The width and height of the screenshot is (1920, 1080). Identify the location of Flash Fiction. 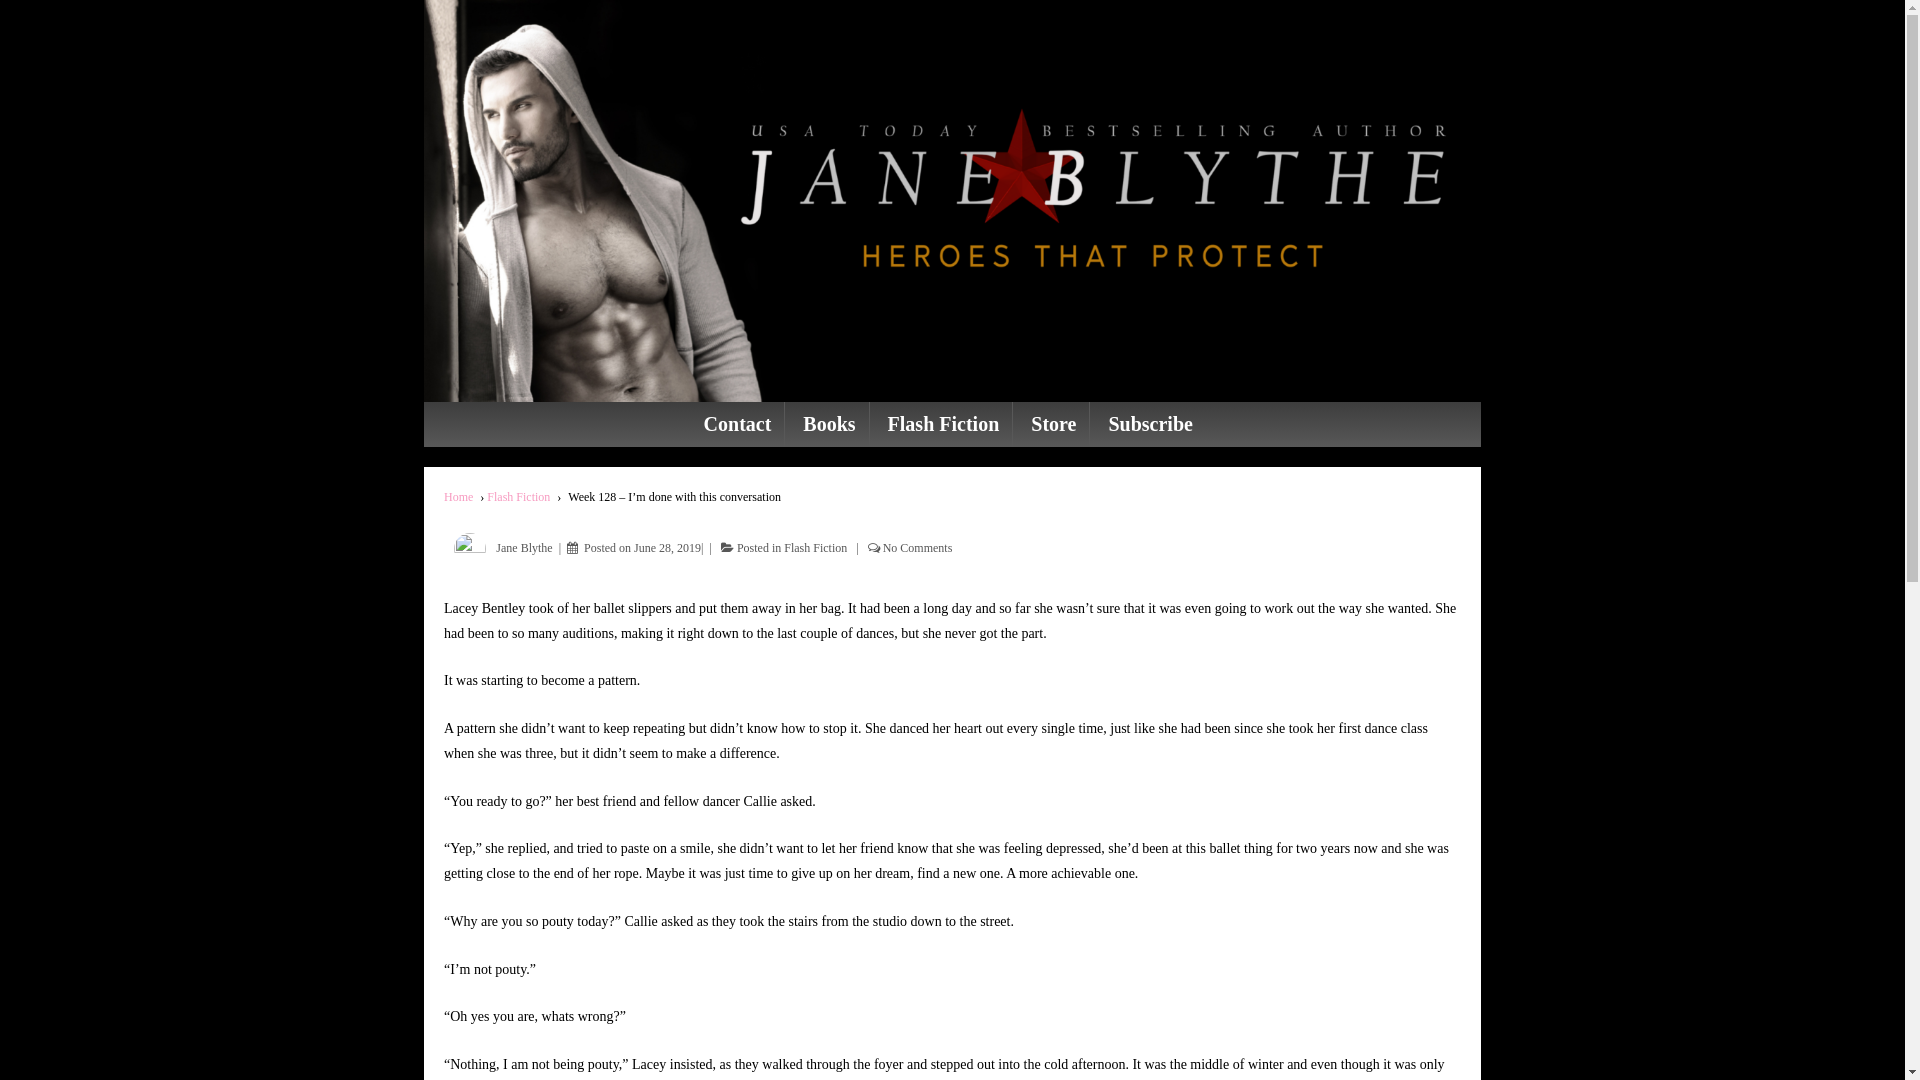
(943, 424).